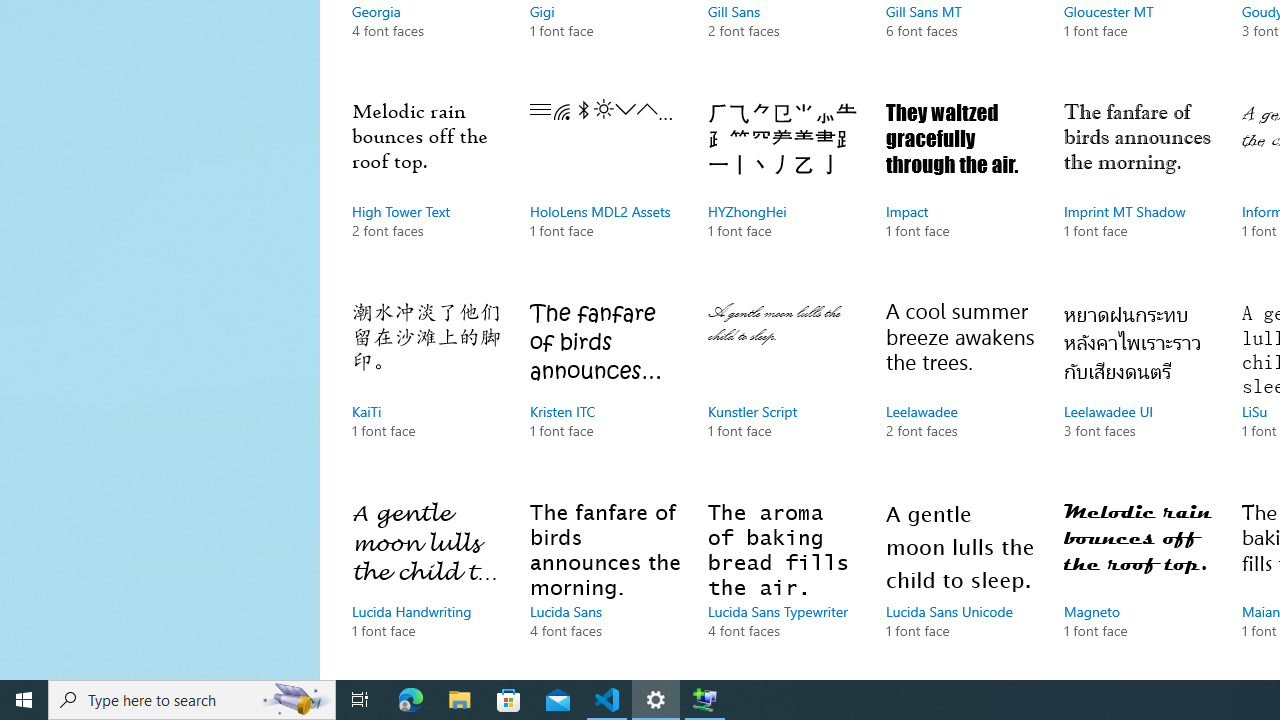  I want to click on Task View, so click(360, 700).